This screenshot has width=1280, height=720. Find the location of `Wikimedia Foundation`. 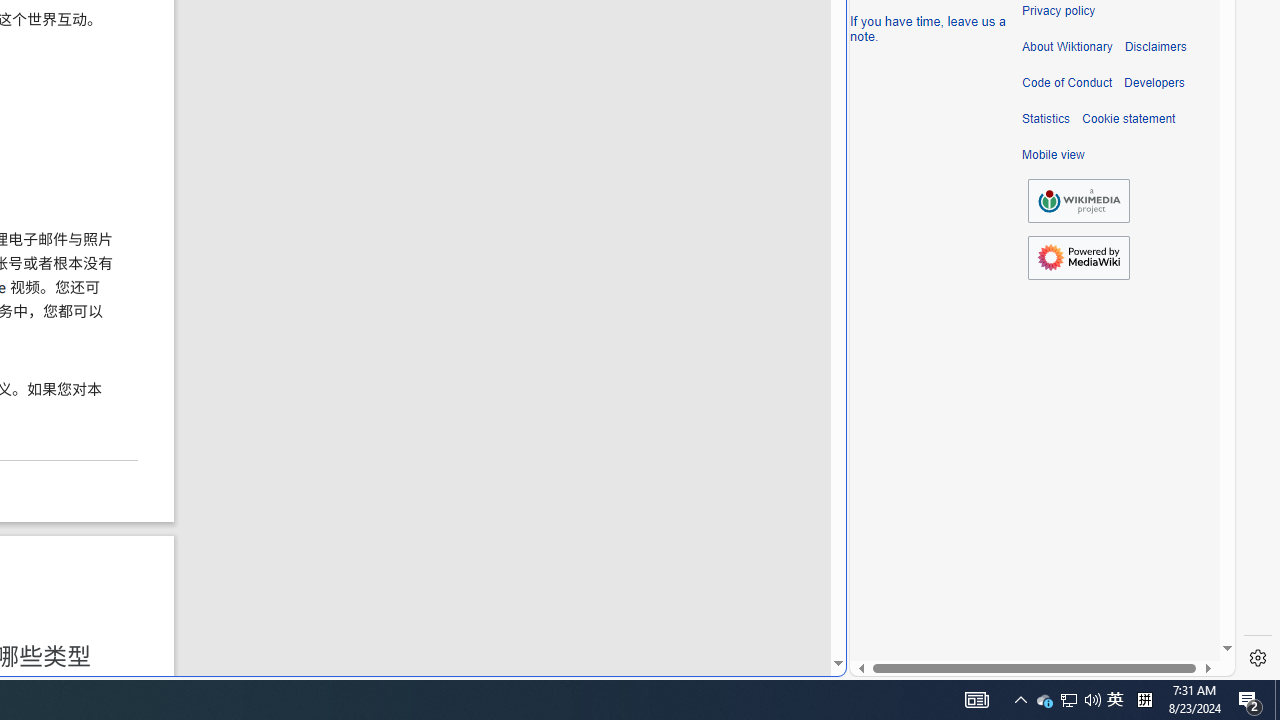

Wikimedia Foundation is located at coordinates (1078, 200).